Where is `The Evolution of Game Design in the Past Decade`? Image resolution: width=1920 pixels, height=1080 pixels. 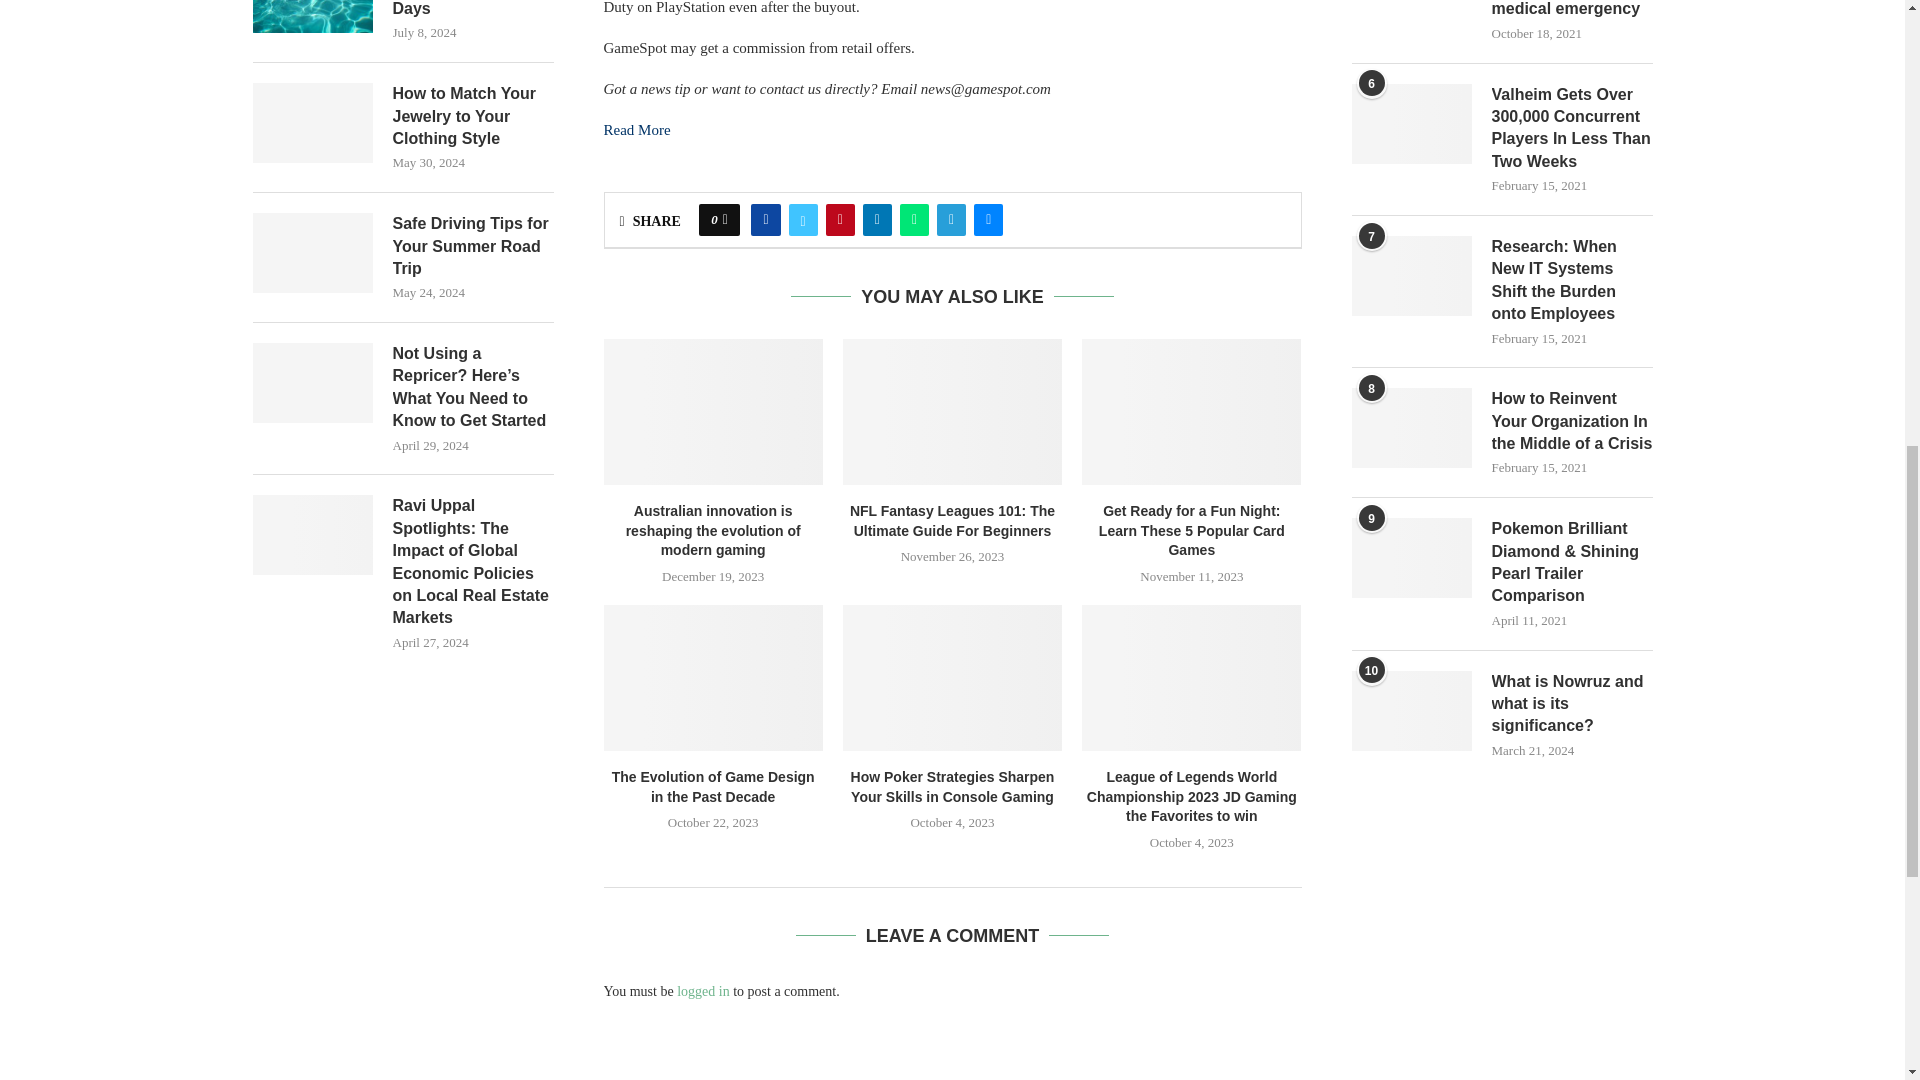 The Evolution of Game Design in the Past Decade is located at coordinates (714, 677).